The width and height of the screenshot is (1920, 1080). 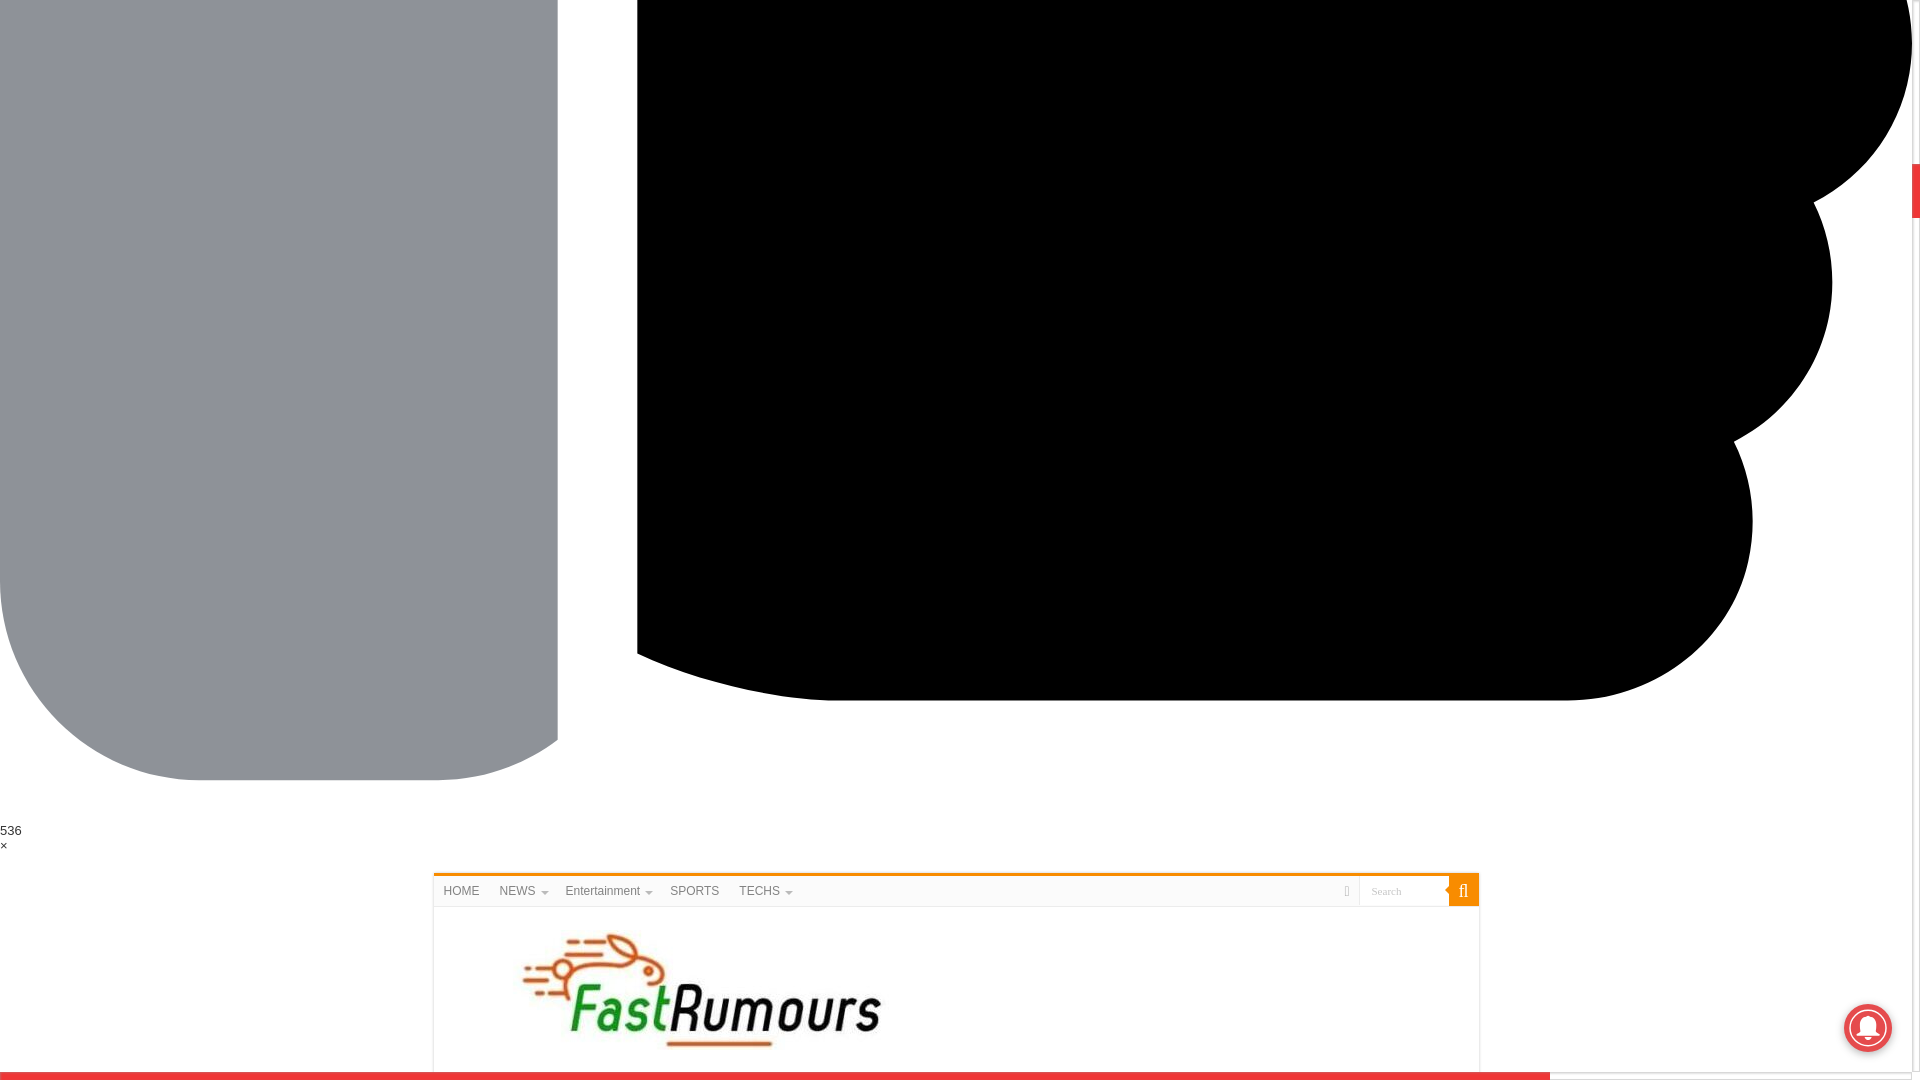 I want to click on Entertainment, so click(x=608, y=890).